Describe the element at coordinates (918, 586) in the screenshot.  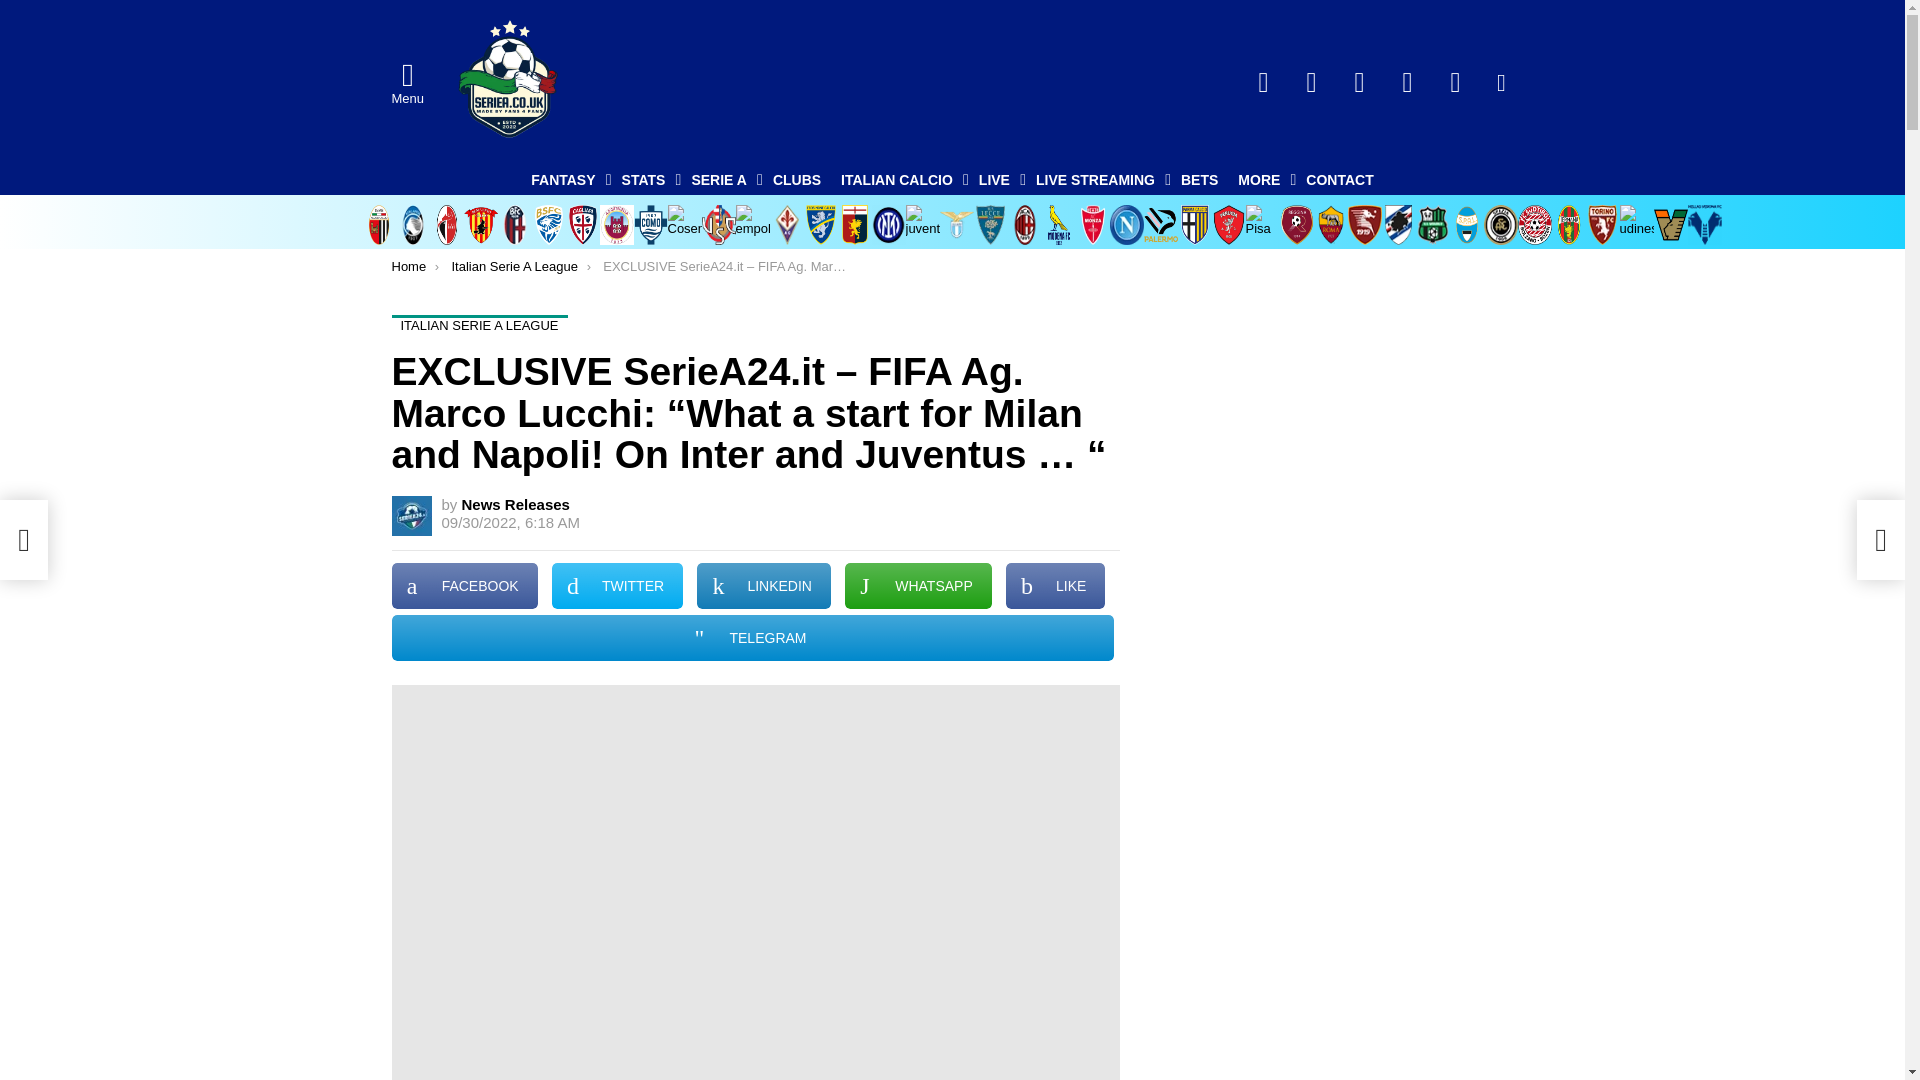
I see `Share on WhatsApp` at that location.